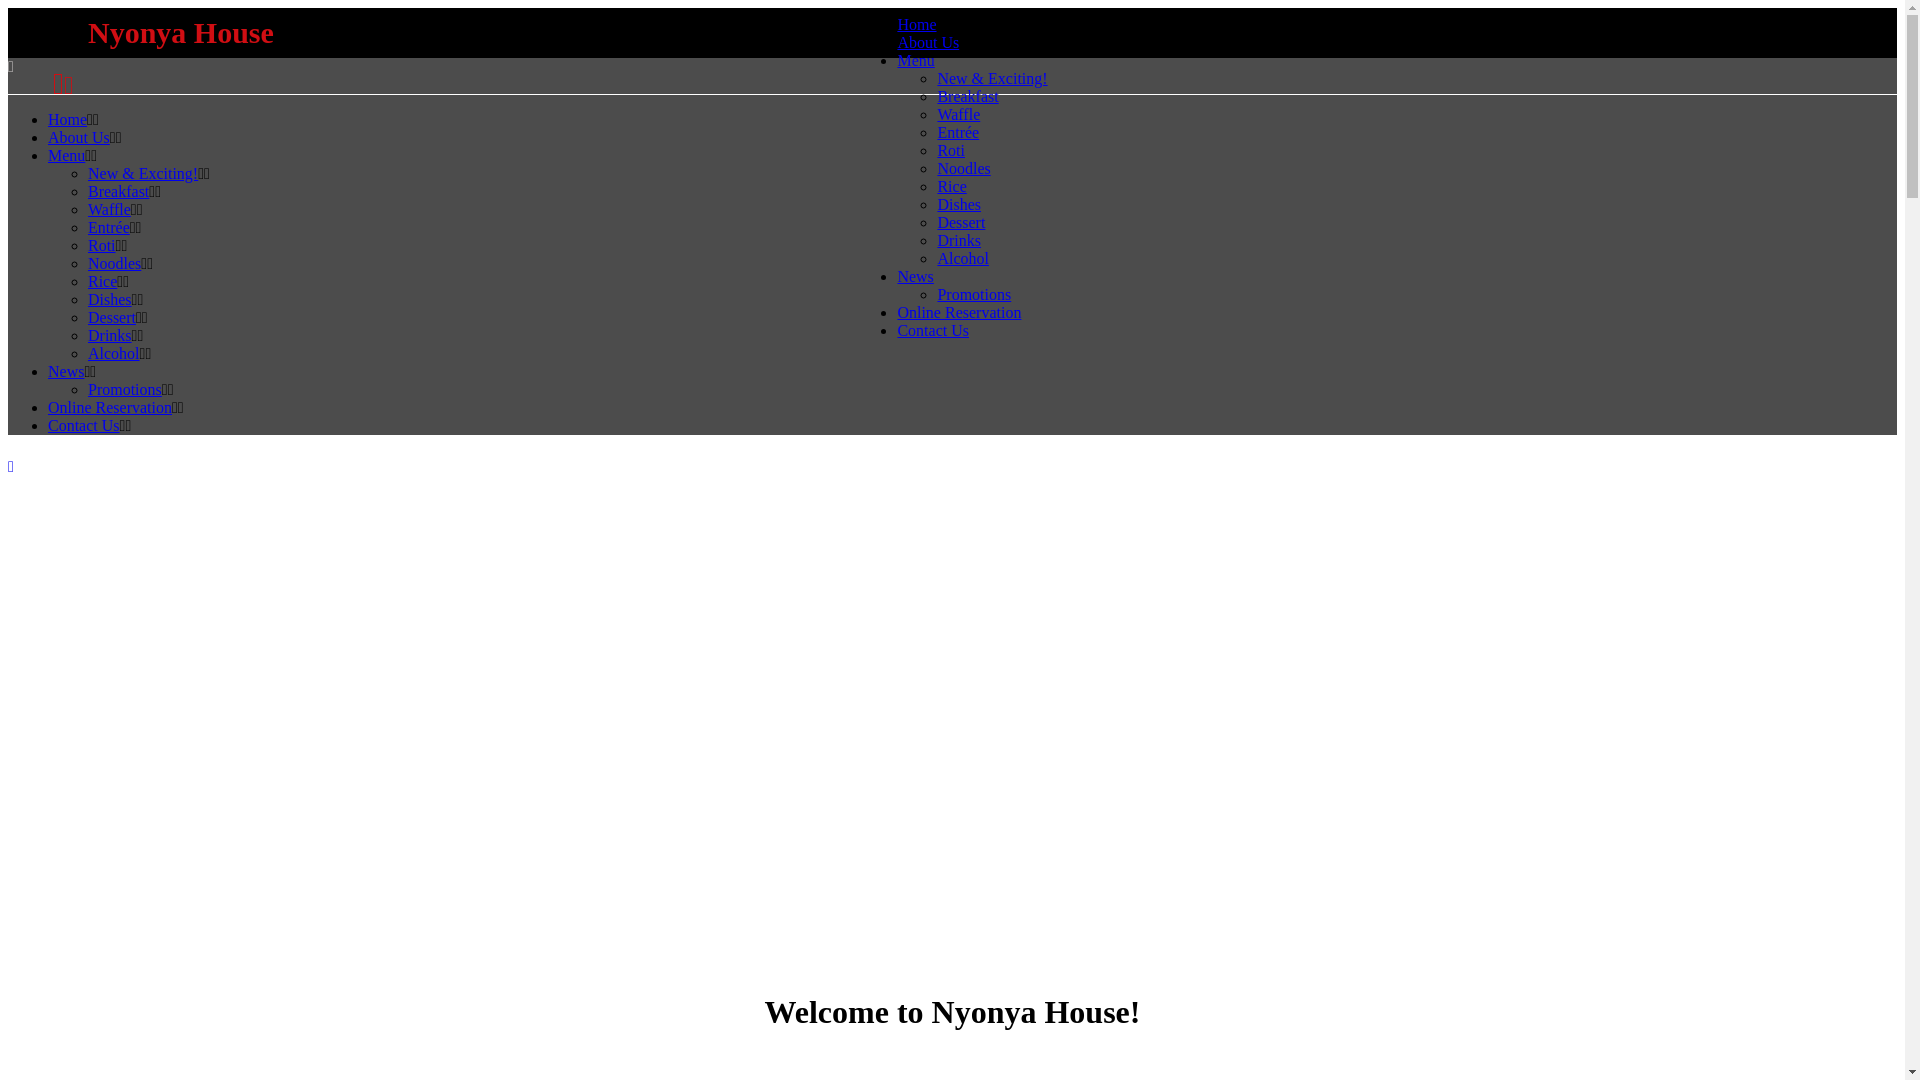 This screenshot has width=1920, height=1080. I want to click on Contact Us, so click(932, 330).